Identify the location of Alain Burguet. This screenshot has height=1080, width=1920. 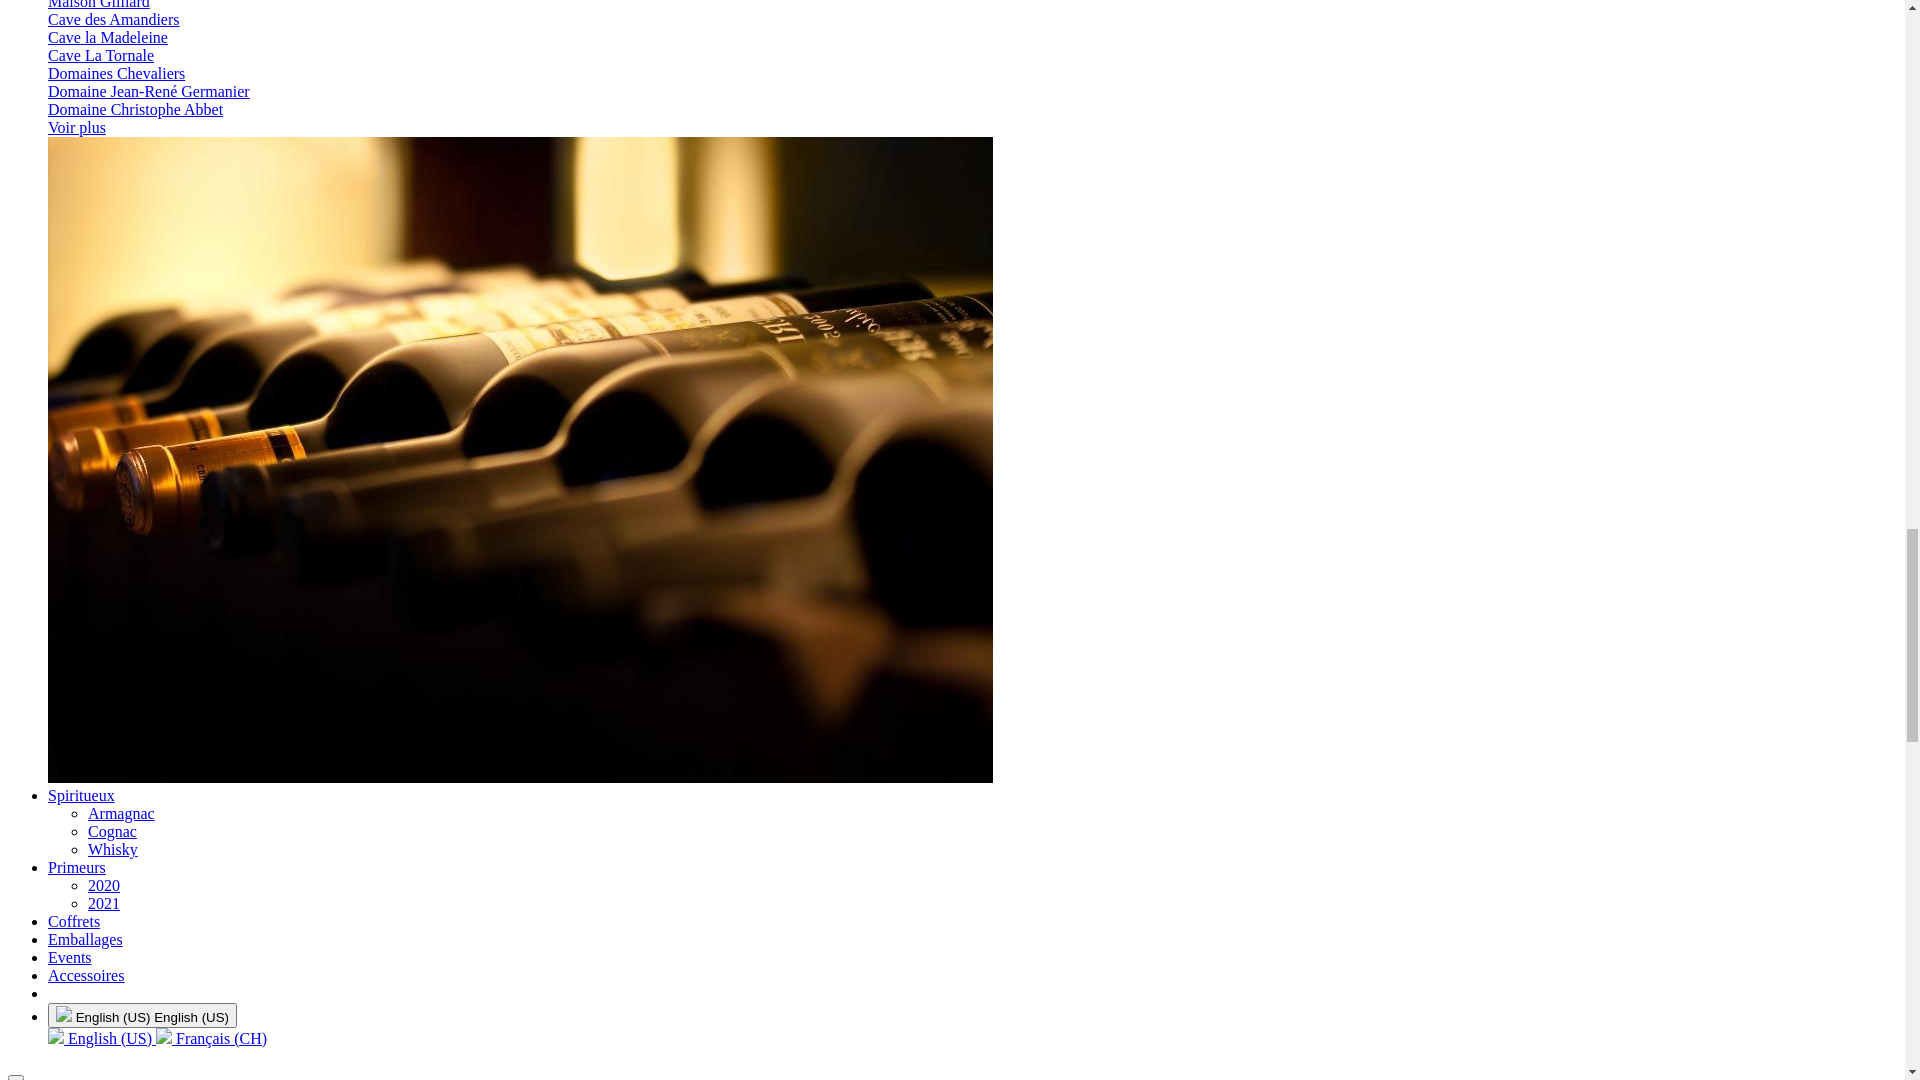
(94, 866).